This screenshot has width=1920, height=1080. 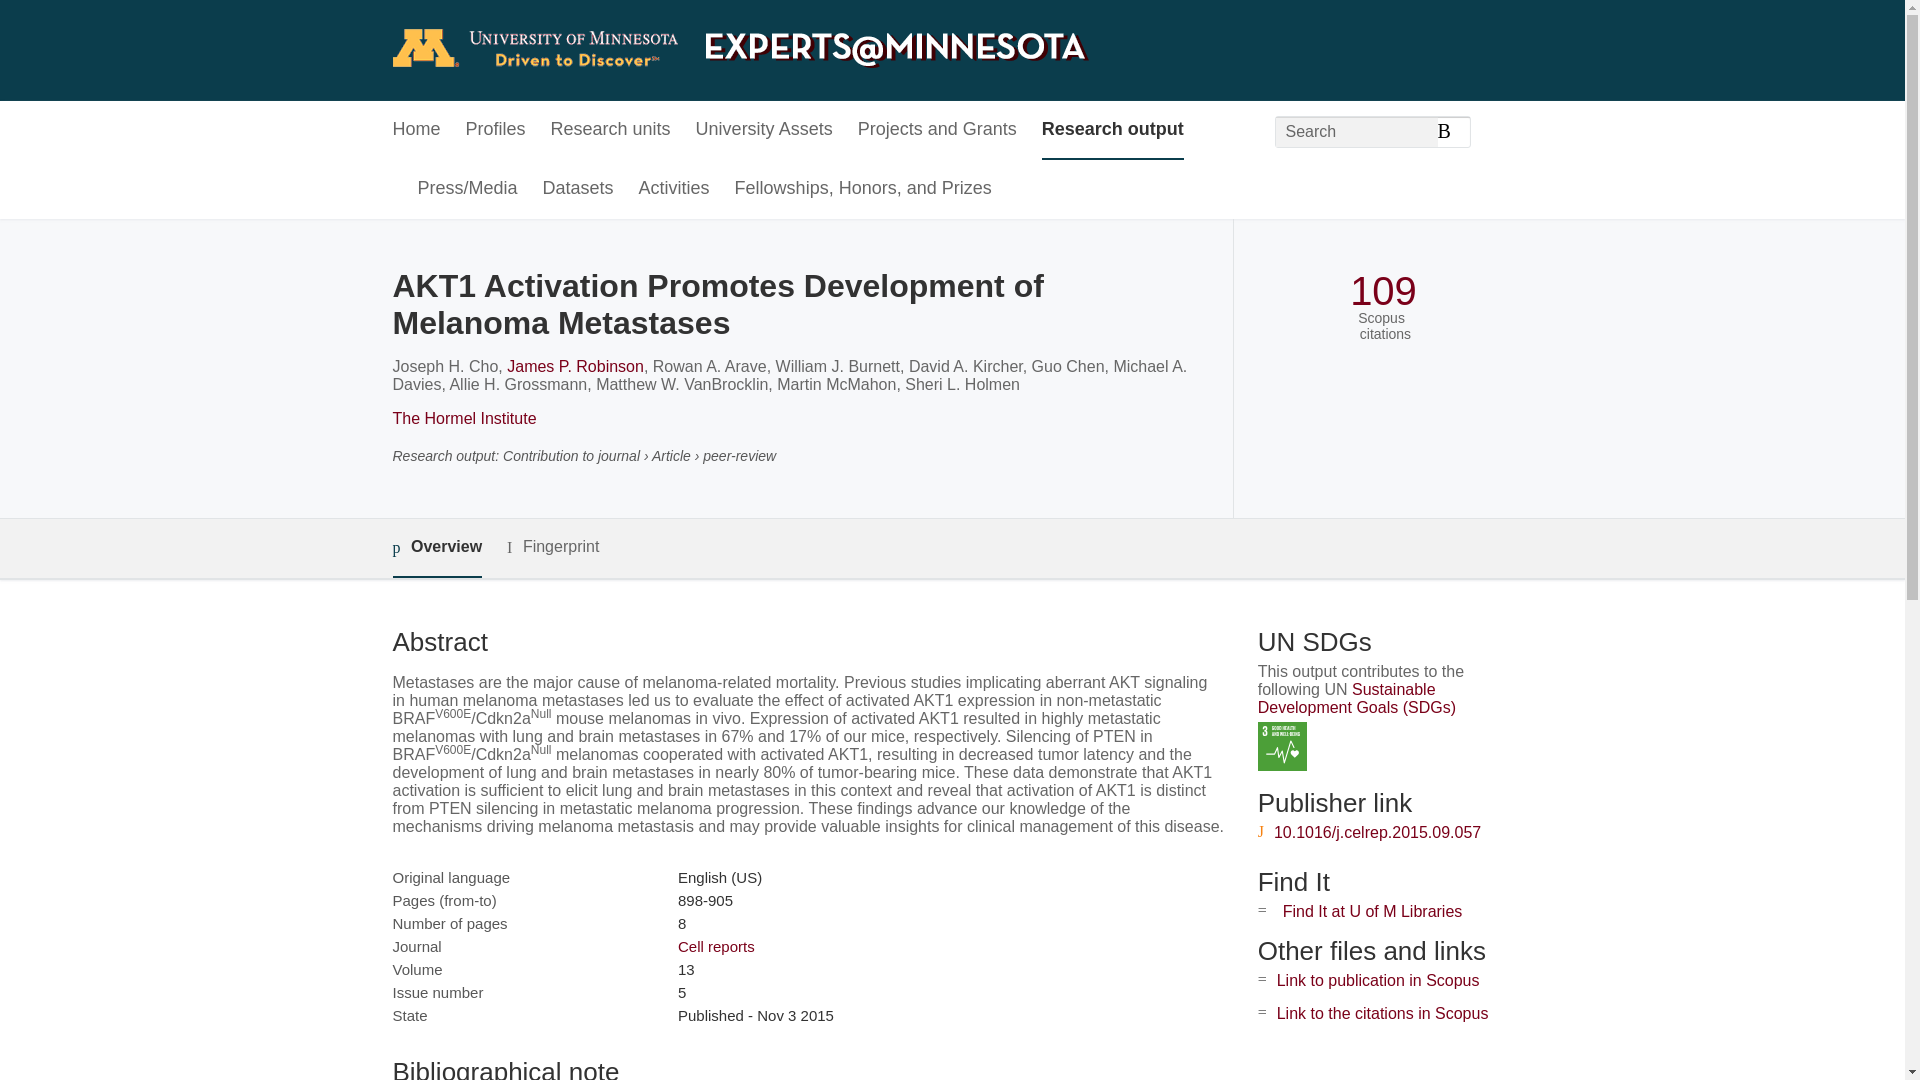 I want to click on Activities, so click(x=674, y=189).